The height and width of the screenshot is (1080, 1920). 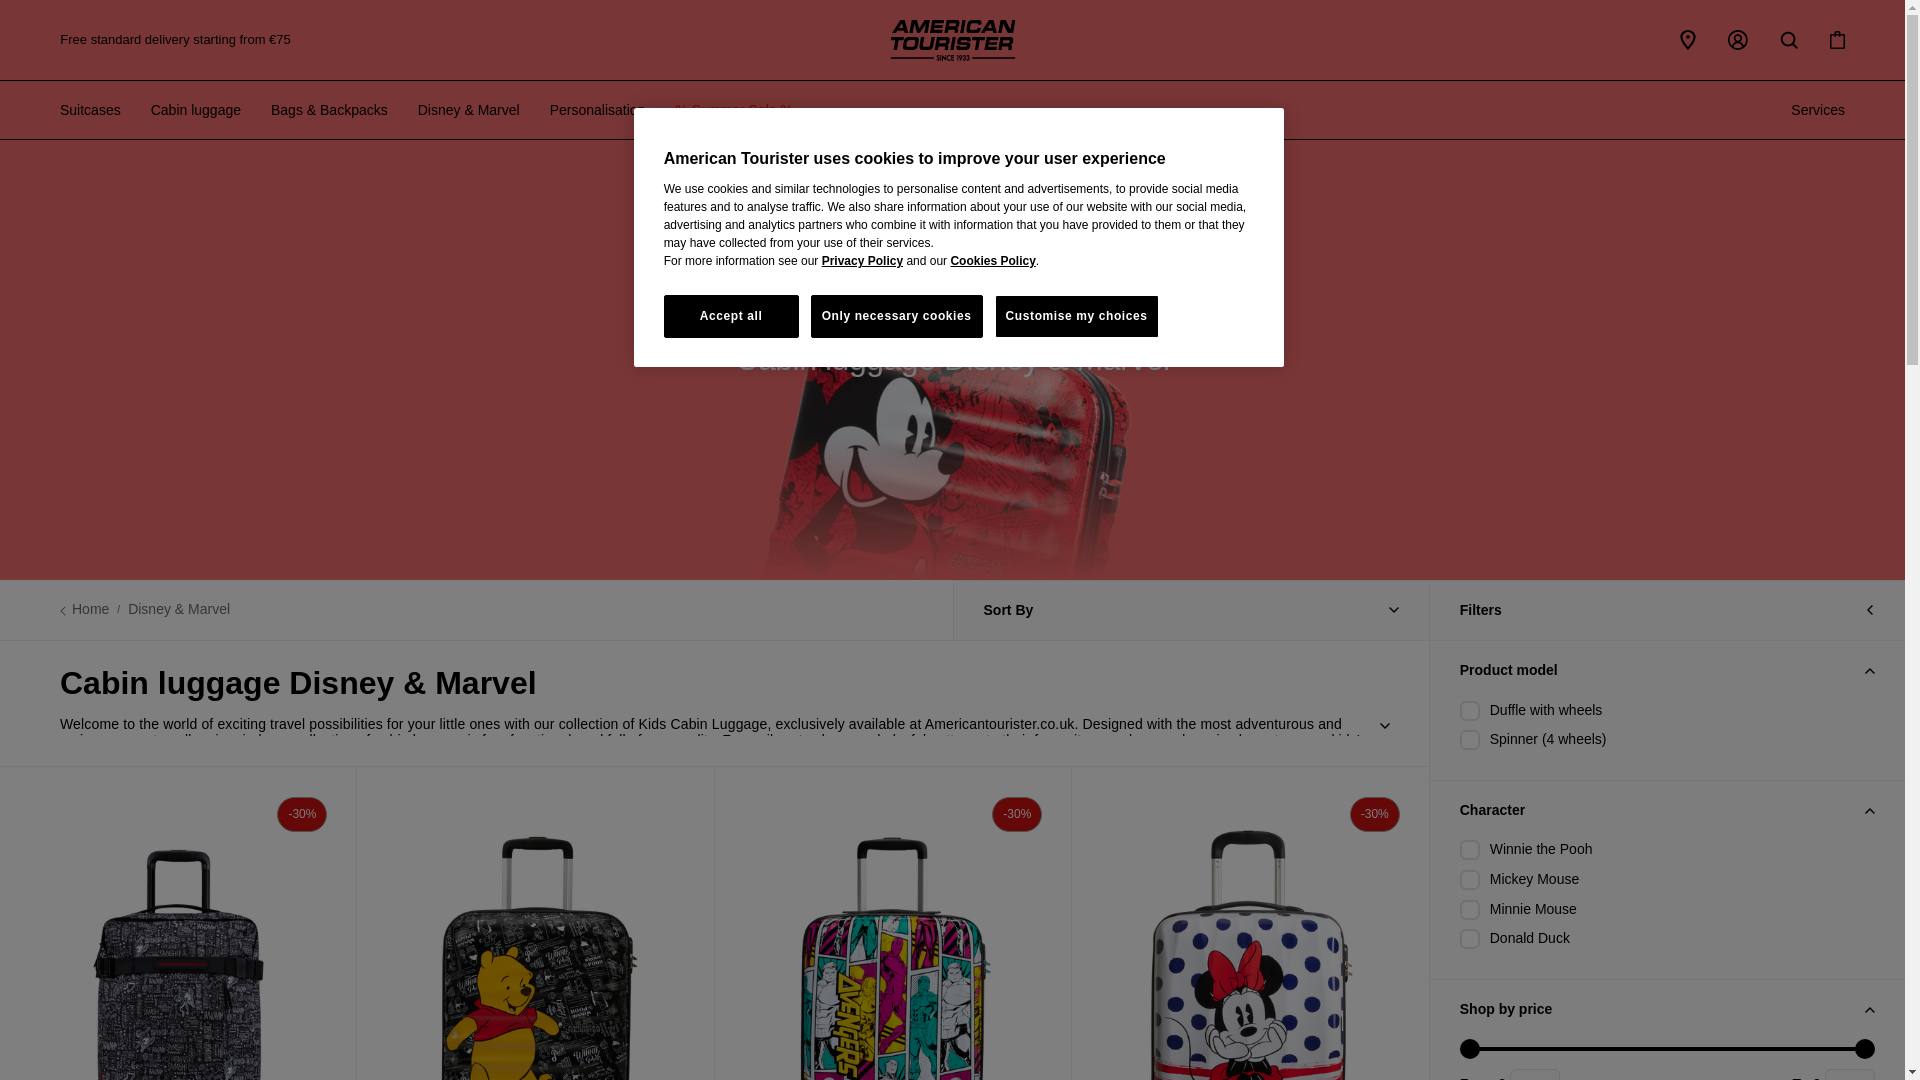 I want to click on Disney Legends 55 cm Cabin luggage, so click(x=1250, y=923).